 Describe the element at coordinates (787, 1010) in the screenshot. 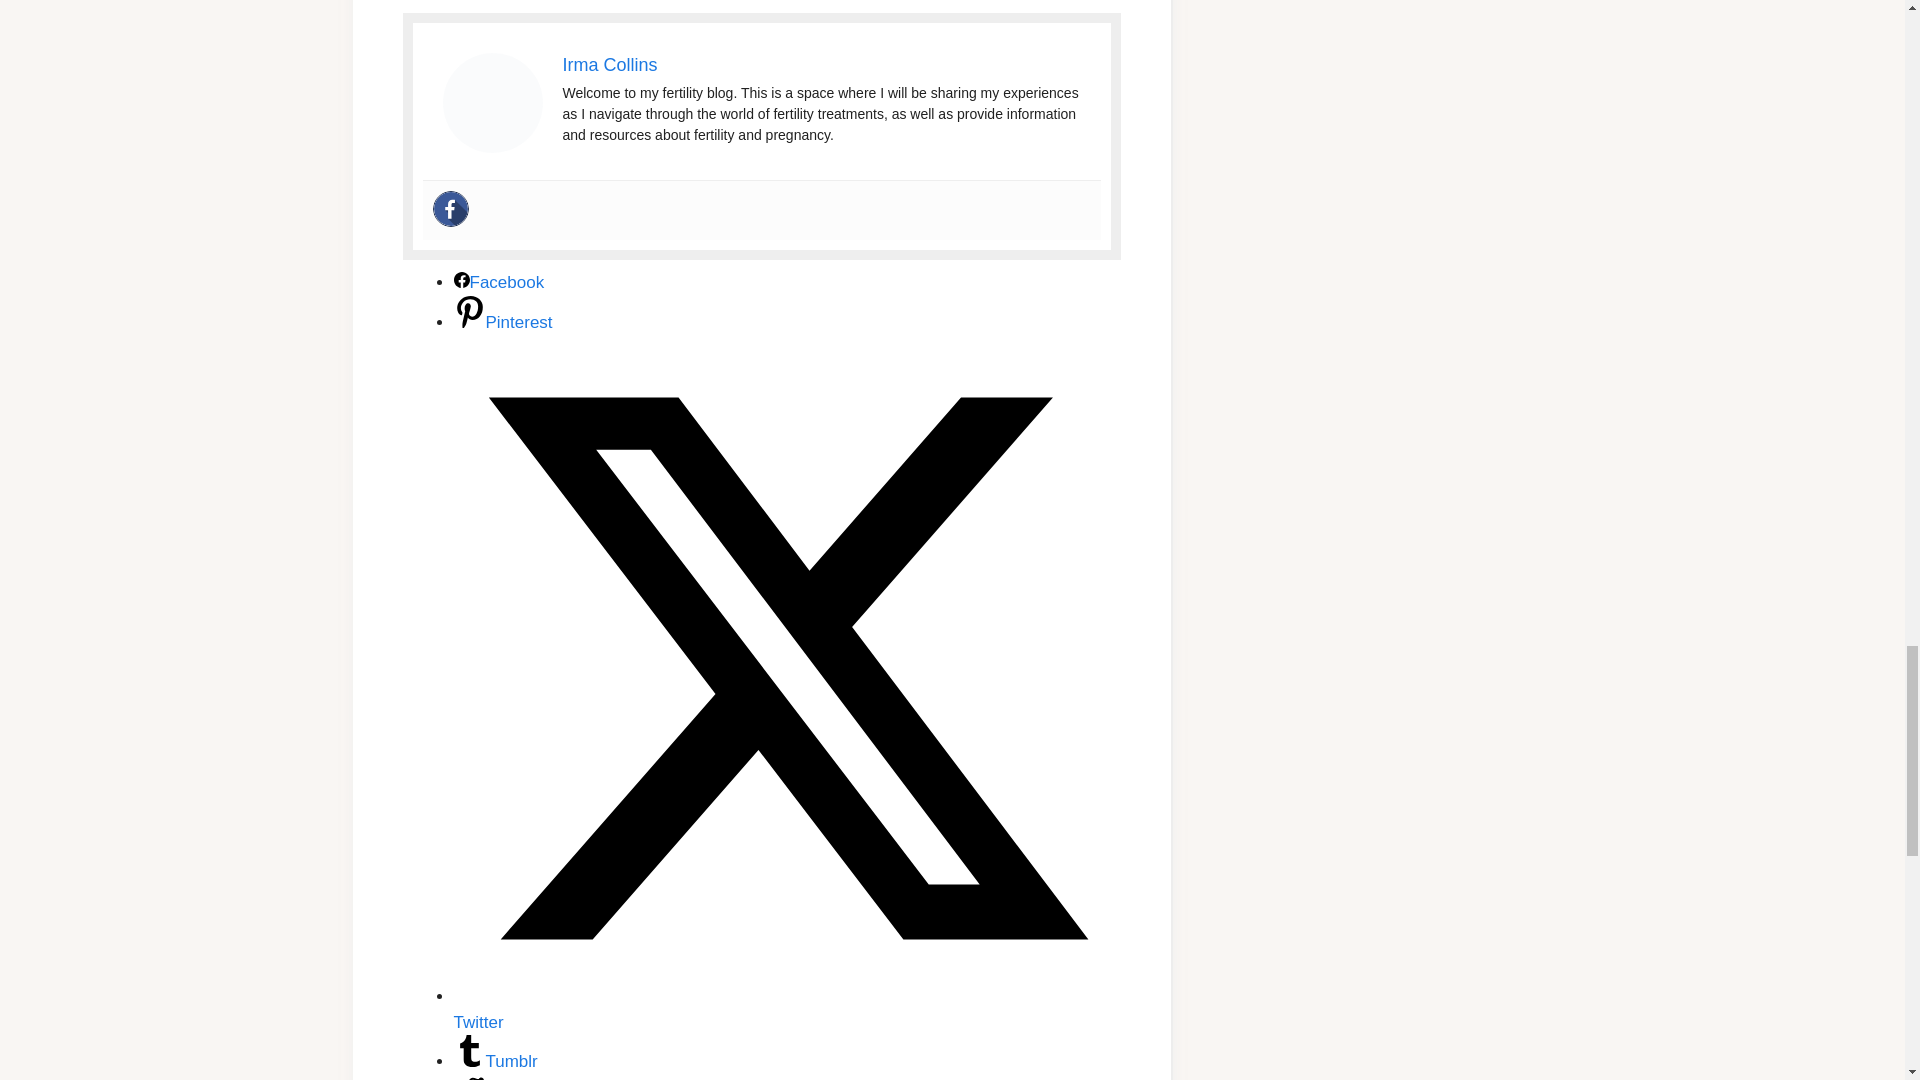

I see `Share on Twitter` at that location.